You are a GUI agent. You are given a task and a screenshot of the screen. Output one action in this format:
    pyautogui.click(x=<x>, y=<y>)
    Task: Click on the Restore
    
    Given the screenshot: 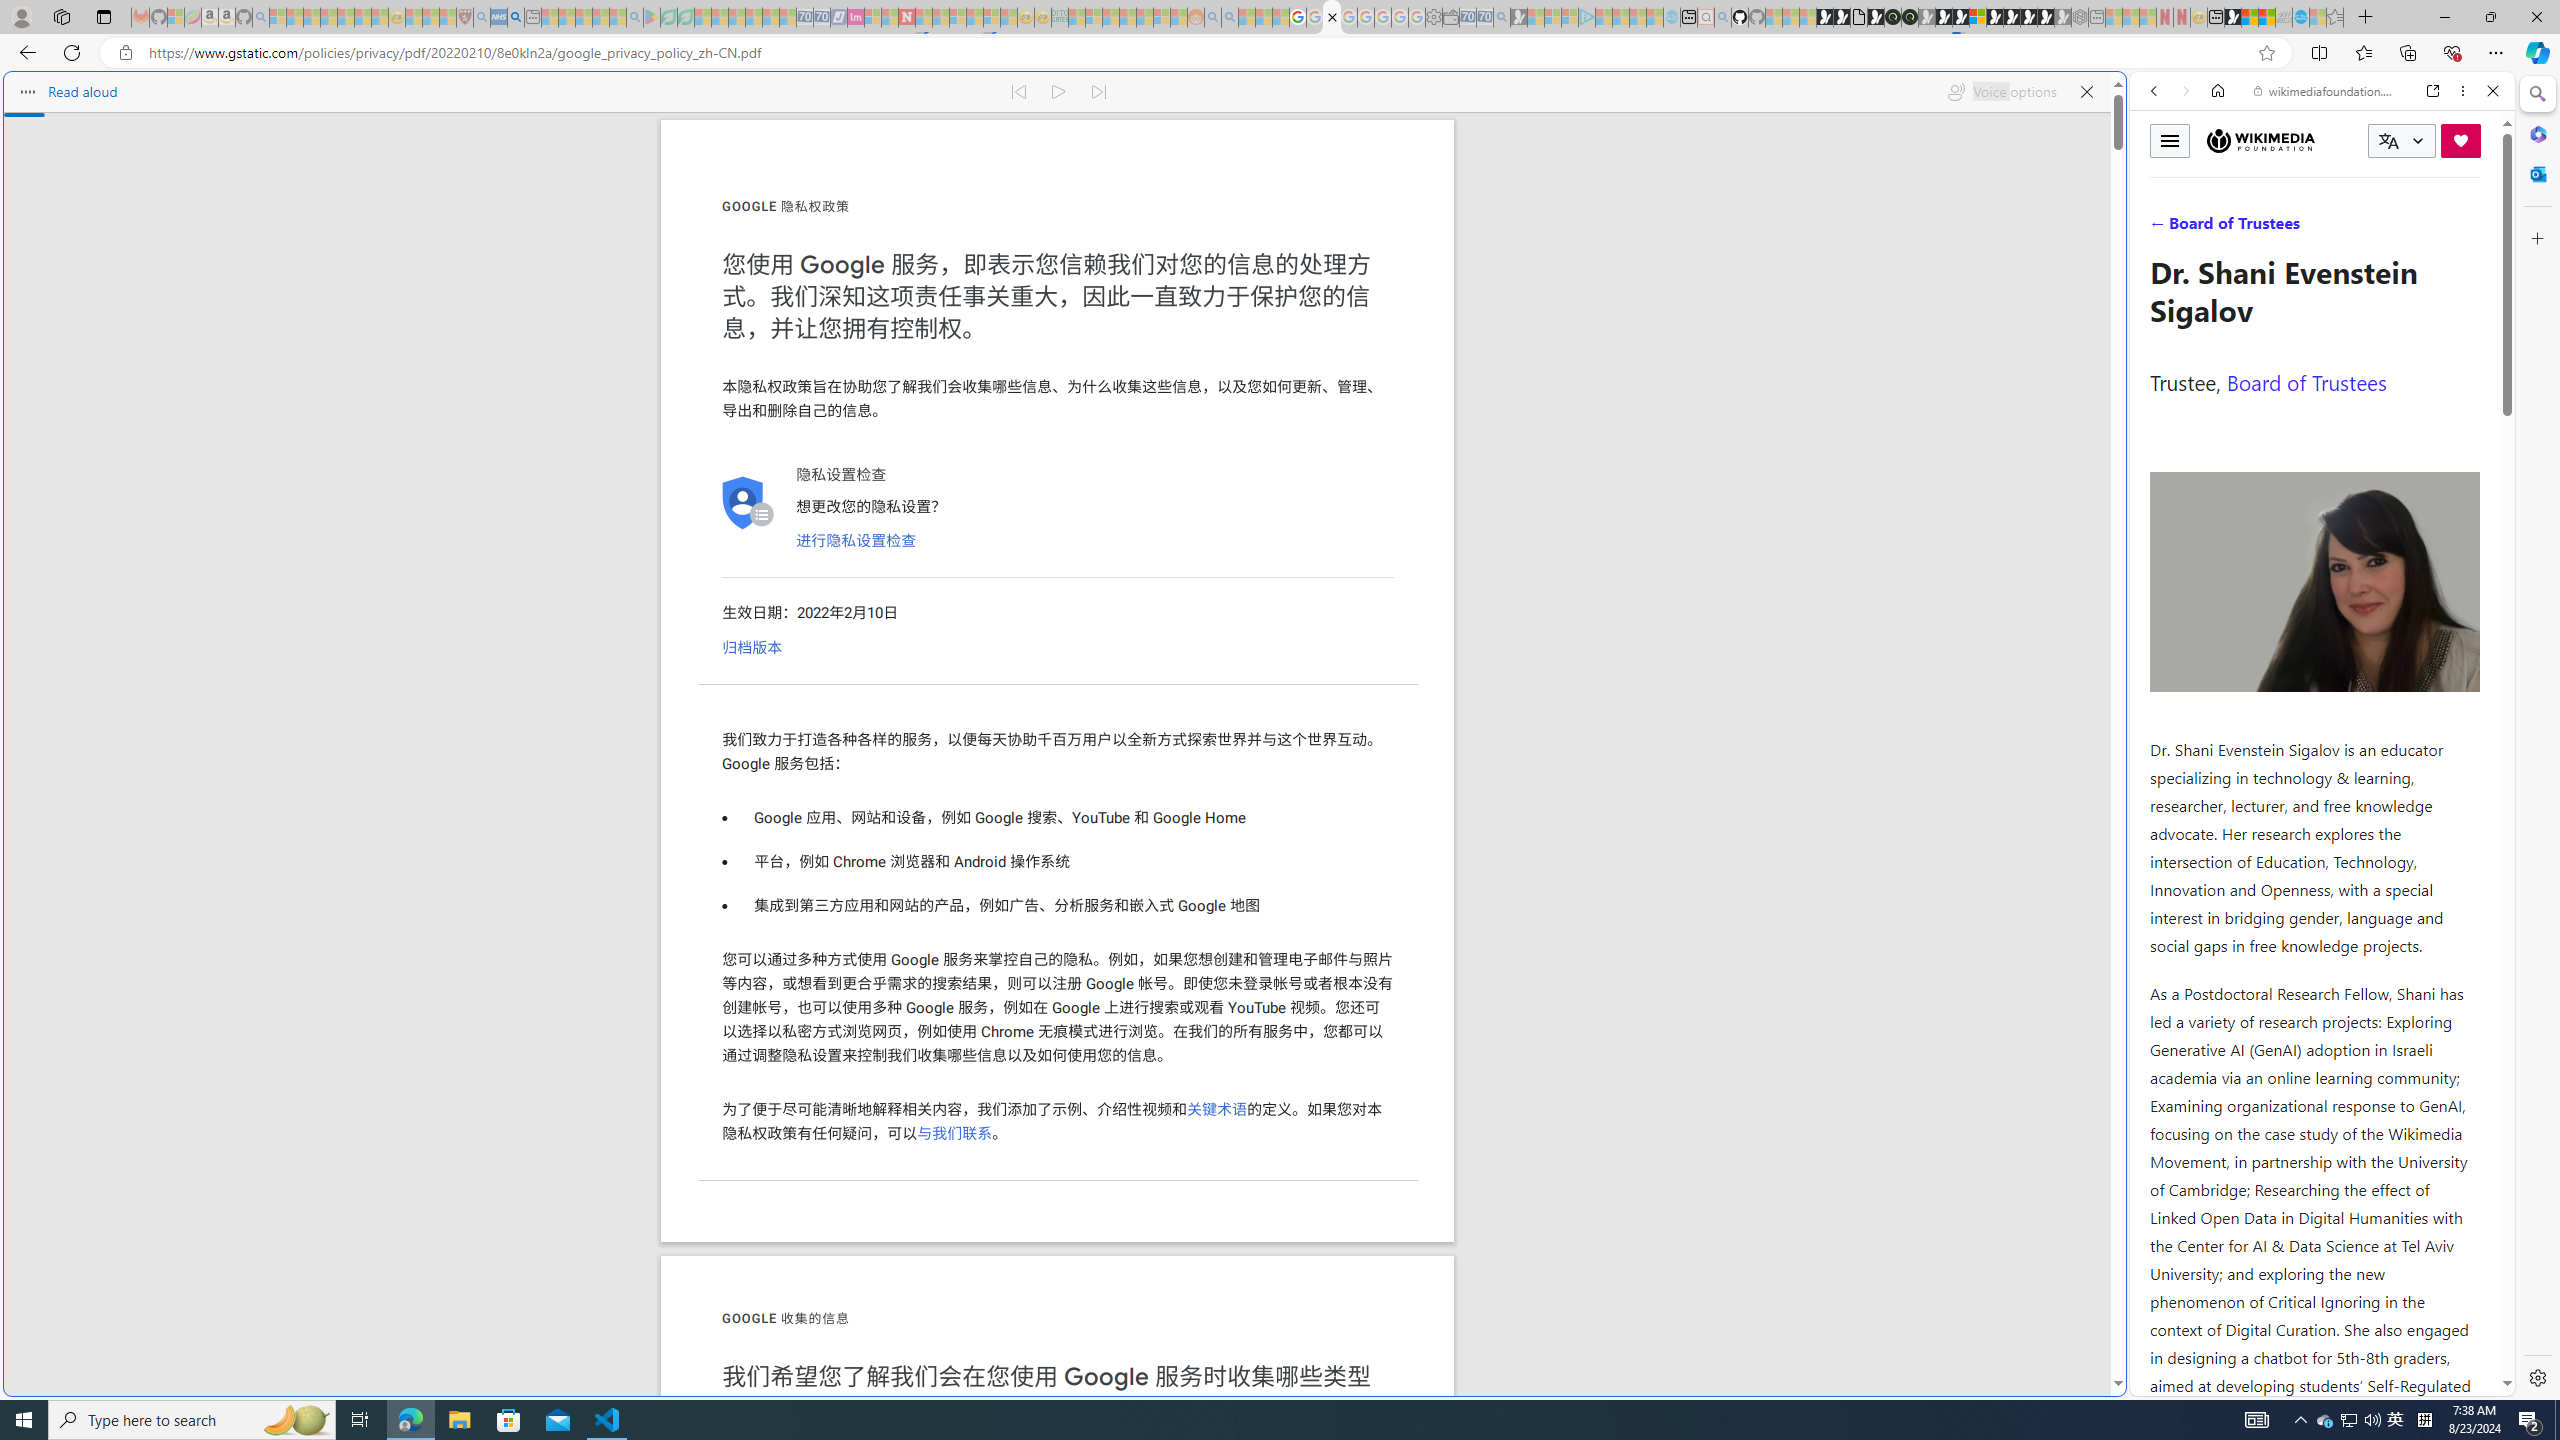 What is the action you would take?
    pyautogui.click(x=2490, y=17)
    